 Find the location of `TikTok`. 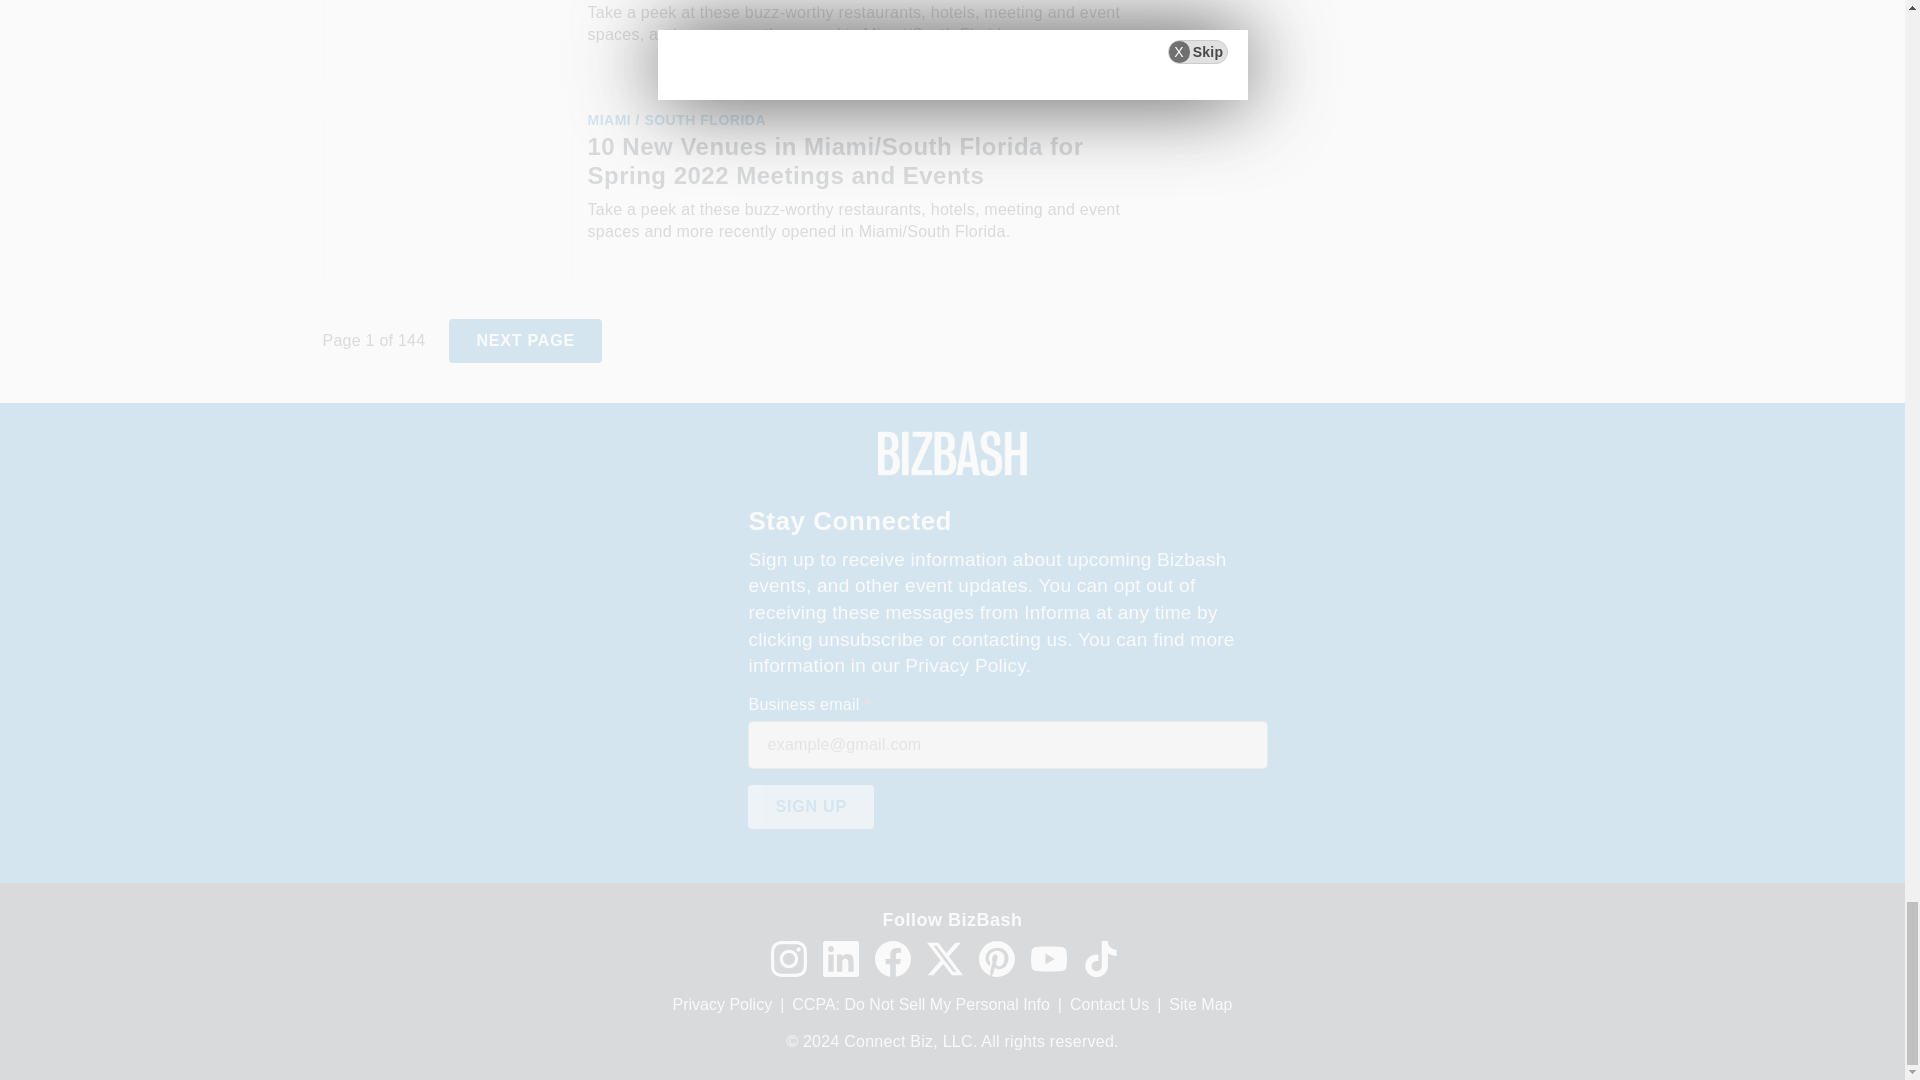

TikTok is located at coordinates (1100, 958).